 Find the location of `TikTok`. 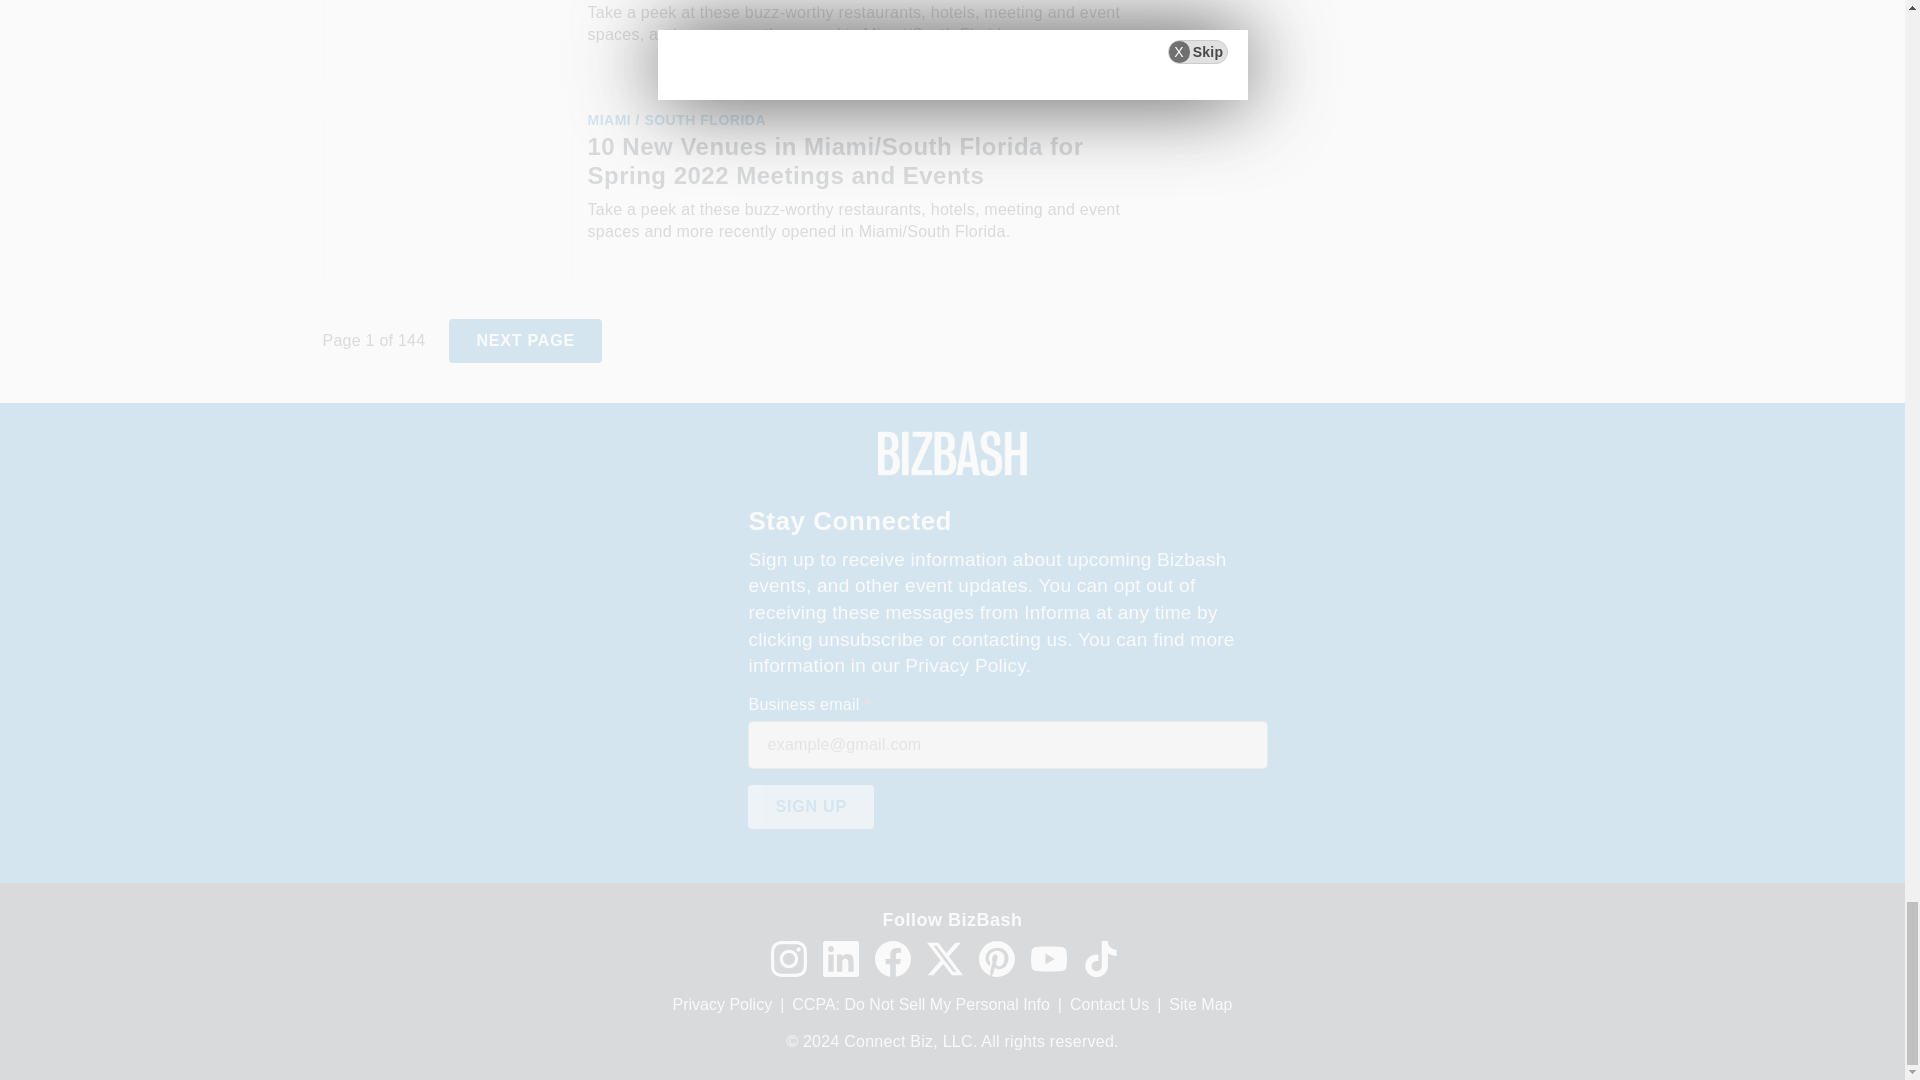

TikTok is located at coordinates (1100, 958).